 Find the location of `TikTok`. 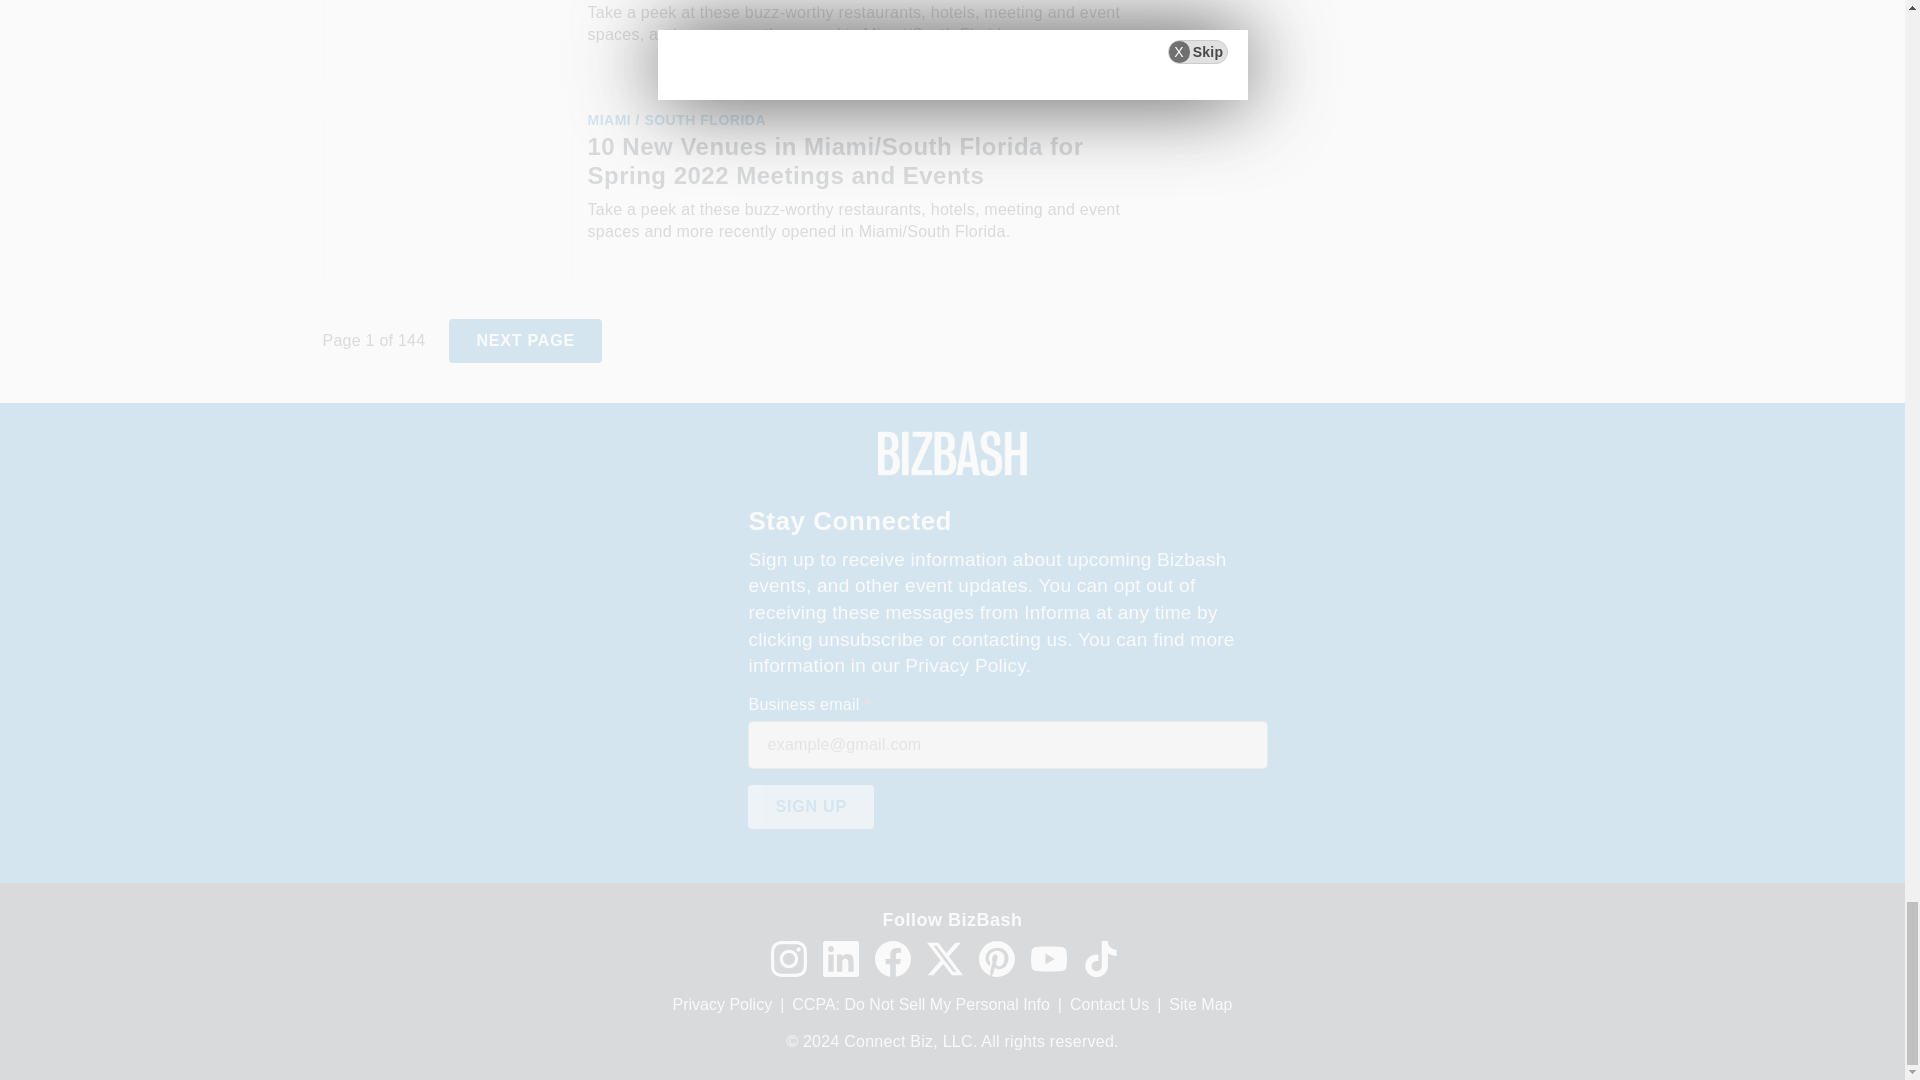

TikTok is located at coordinates (1100, 958).